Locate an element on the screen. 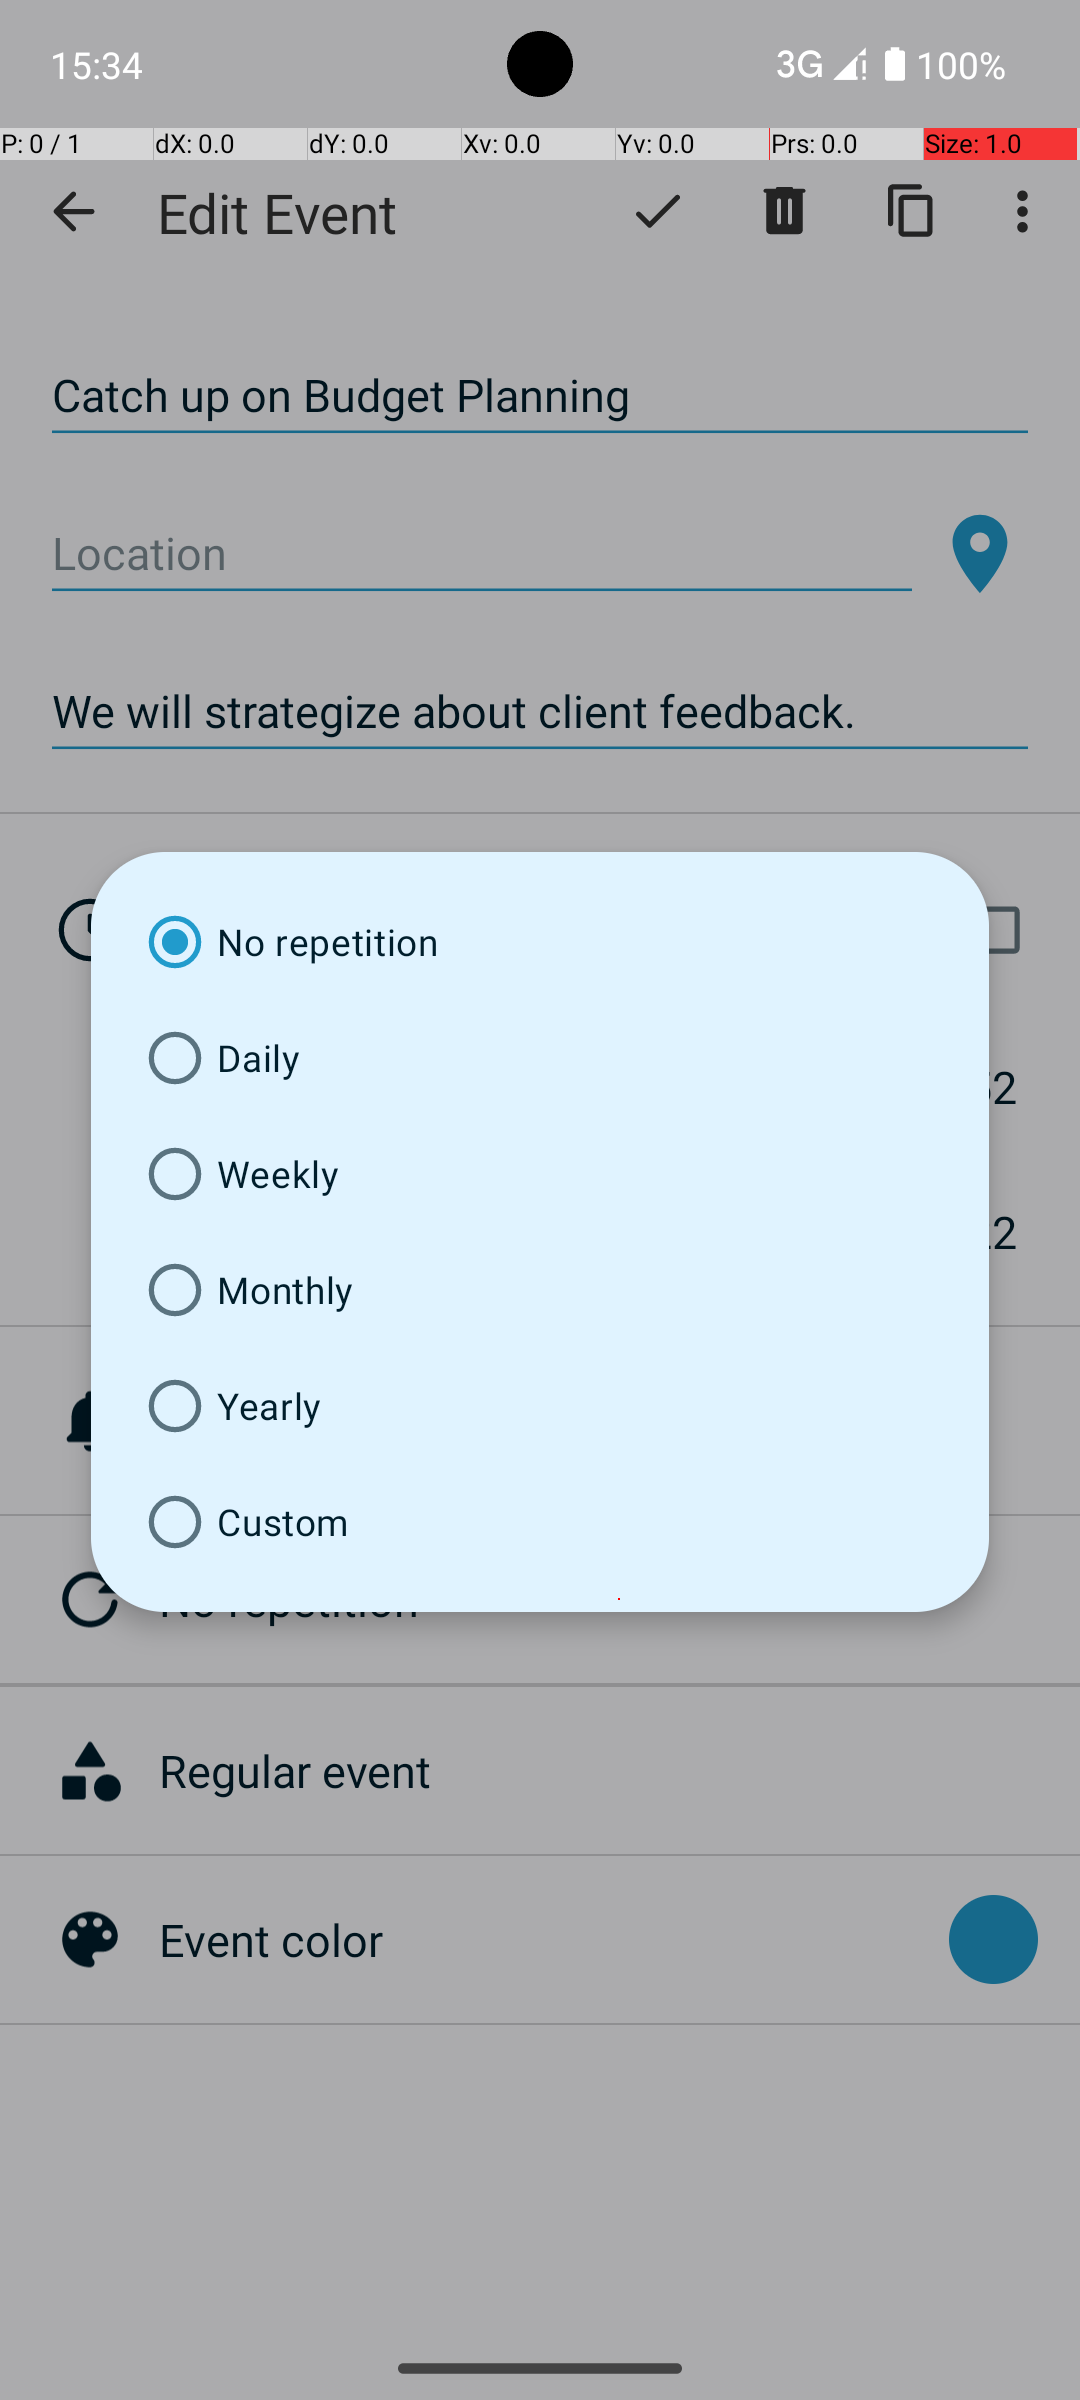  Monthly is located at coordinates (540, 1290).